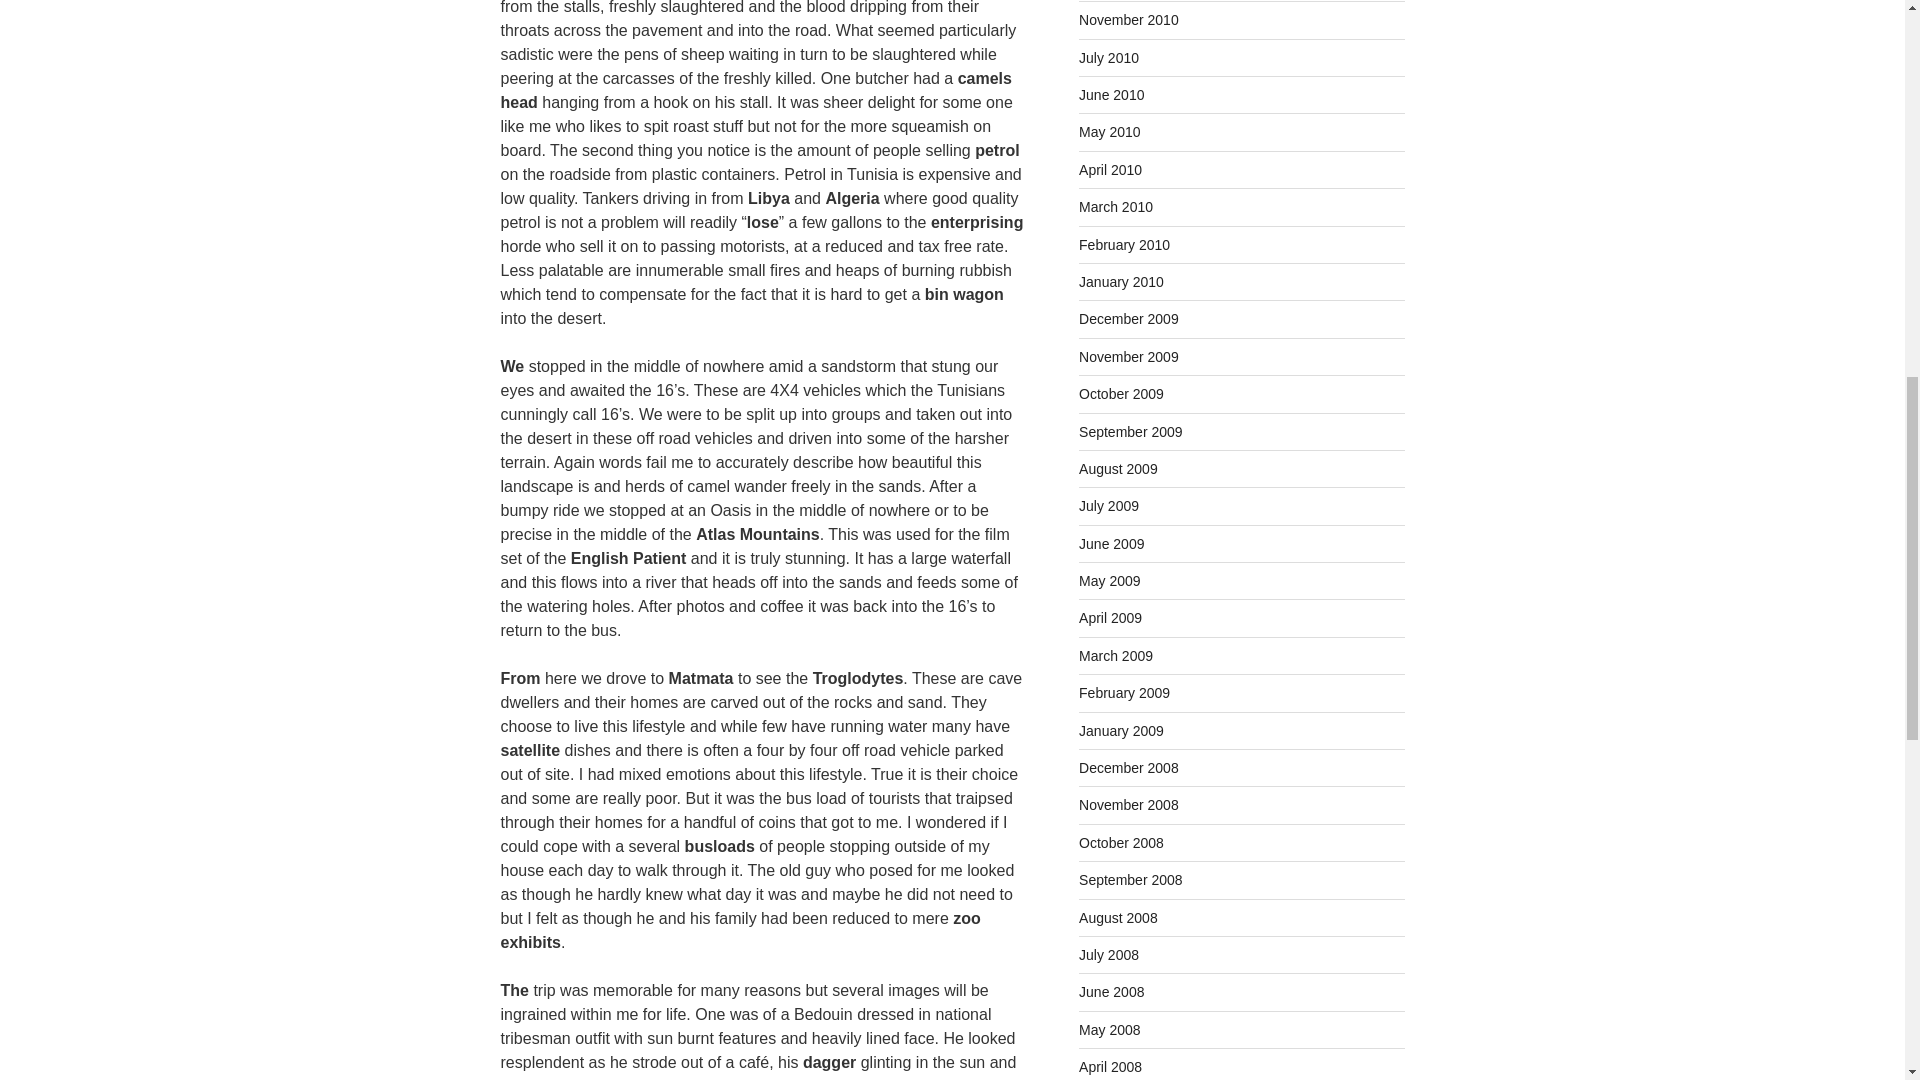 The height and width of the screenshot is (1080, 1920). I want to click on March 2010, so click(1116, 206).